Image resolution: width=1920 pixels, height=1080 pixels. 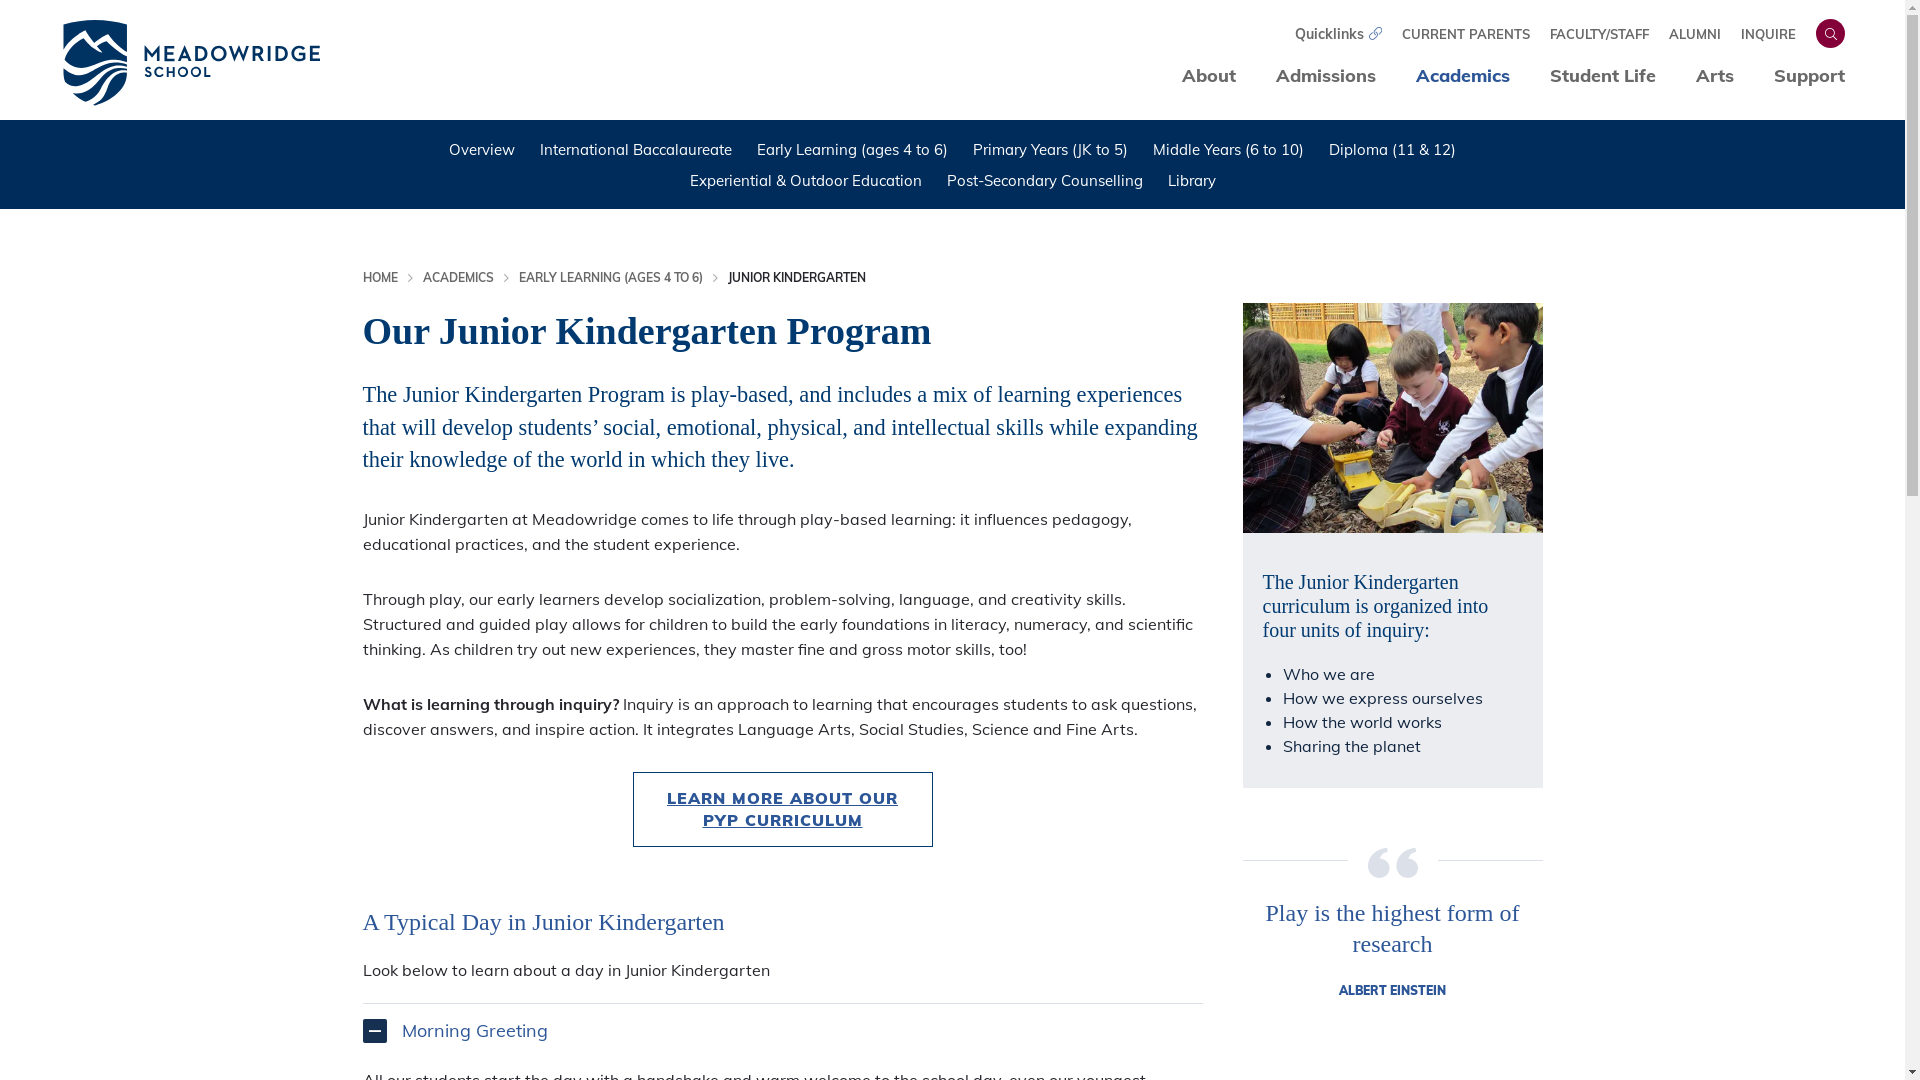 What do you see at coordinates (1338, 33) in the screenshot?
I see `Quicklinks` at bounding box center [1338, 33].